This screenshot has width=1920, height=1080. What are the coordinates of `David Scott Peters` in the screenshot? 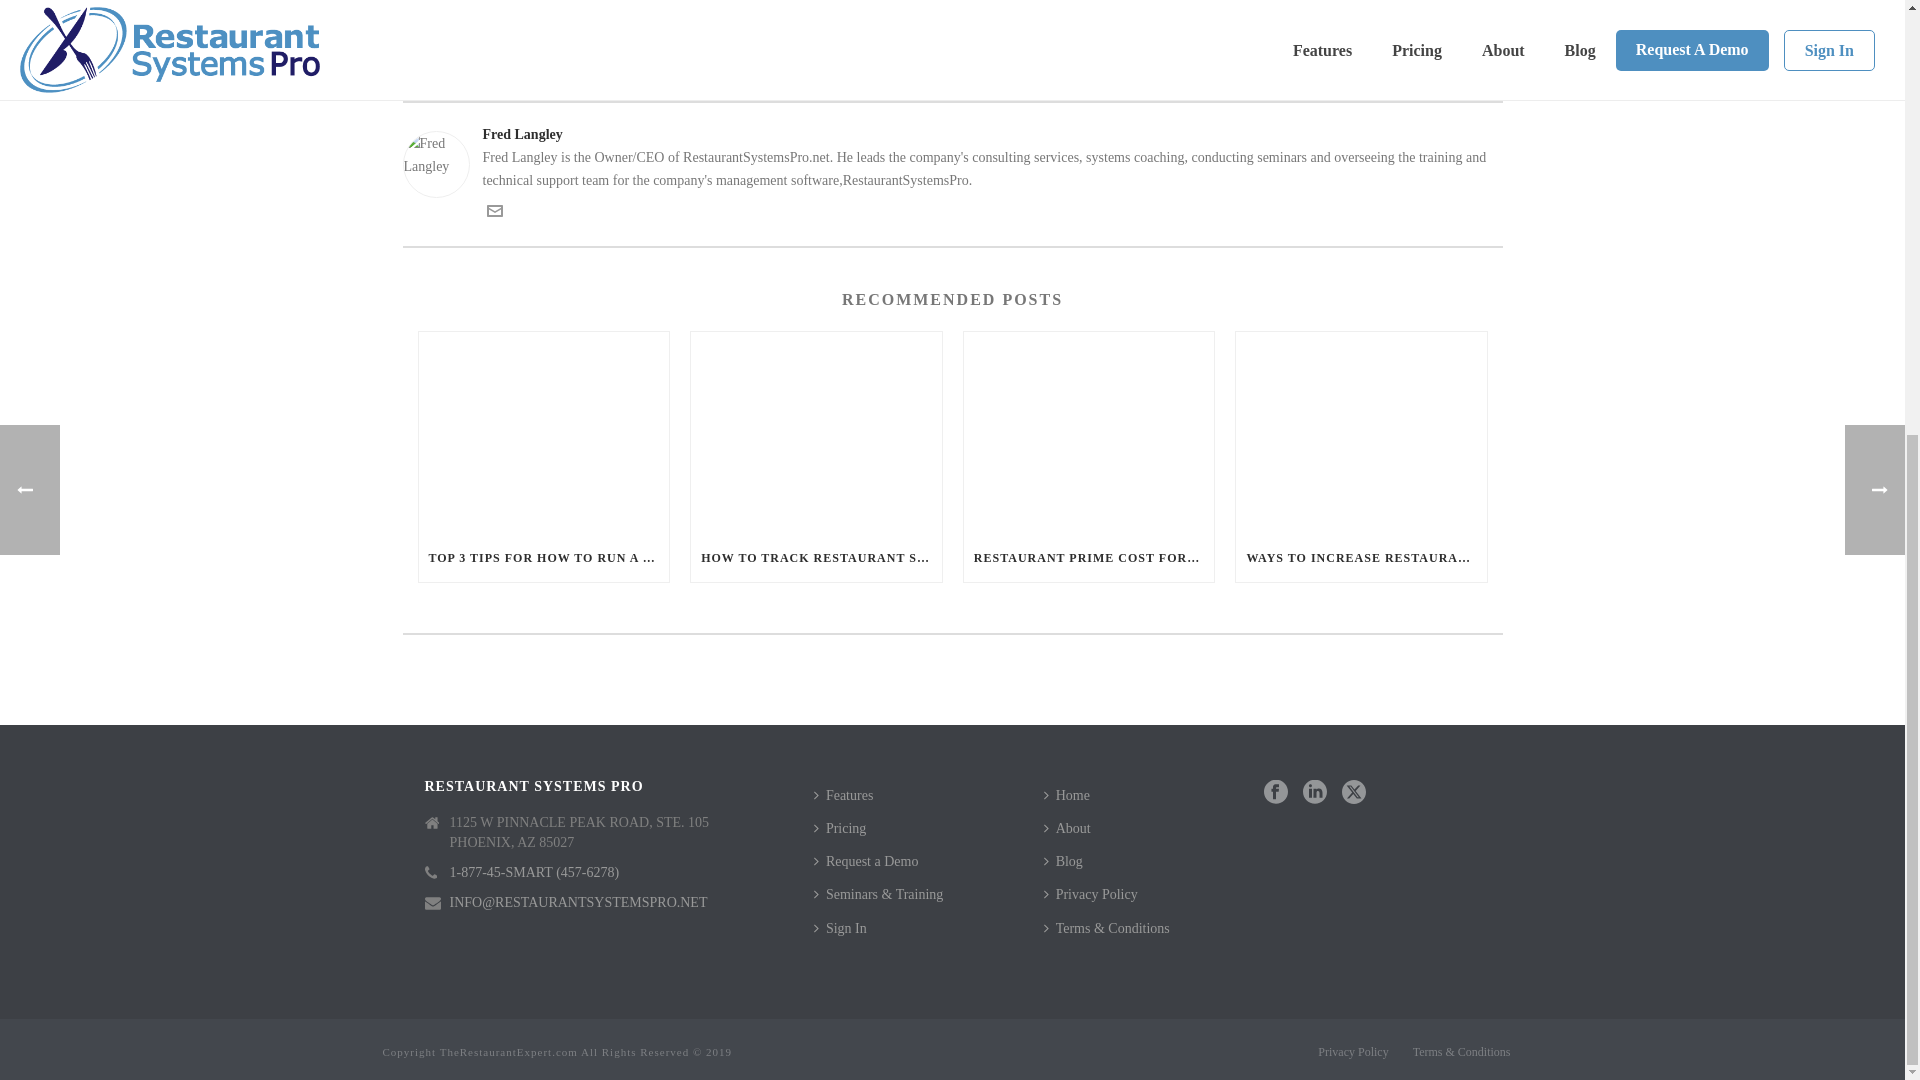 It's located at (450, 68).